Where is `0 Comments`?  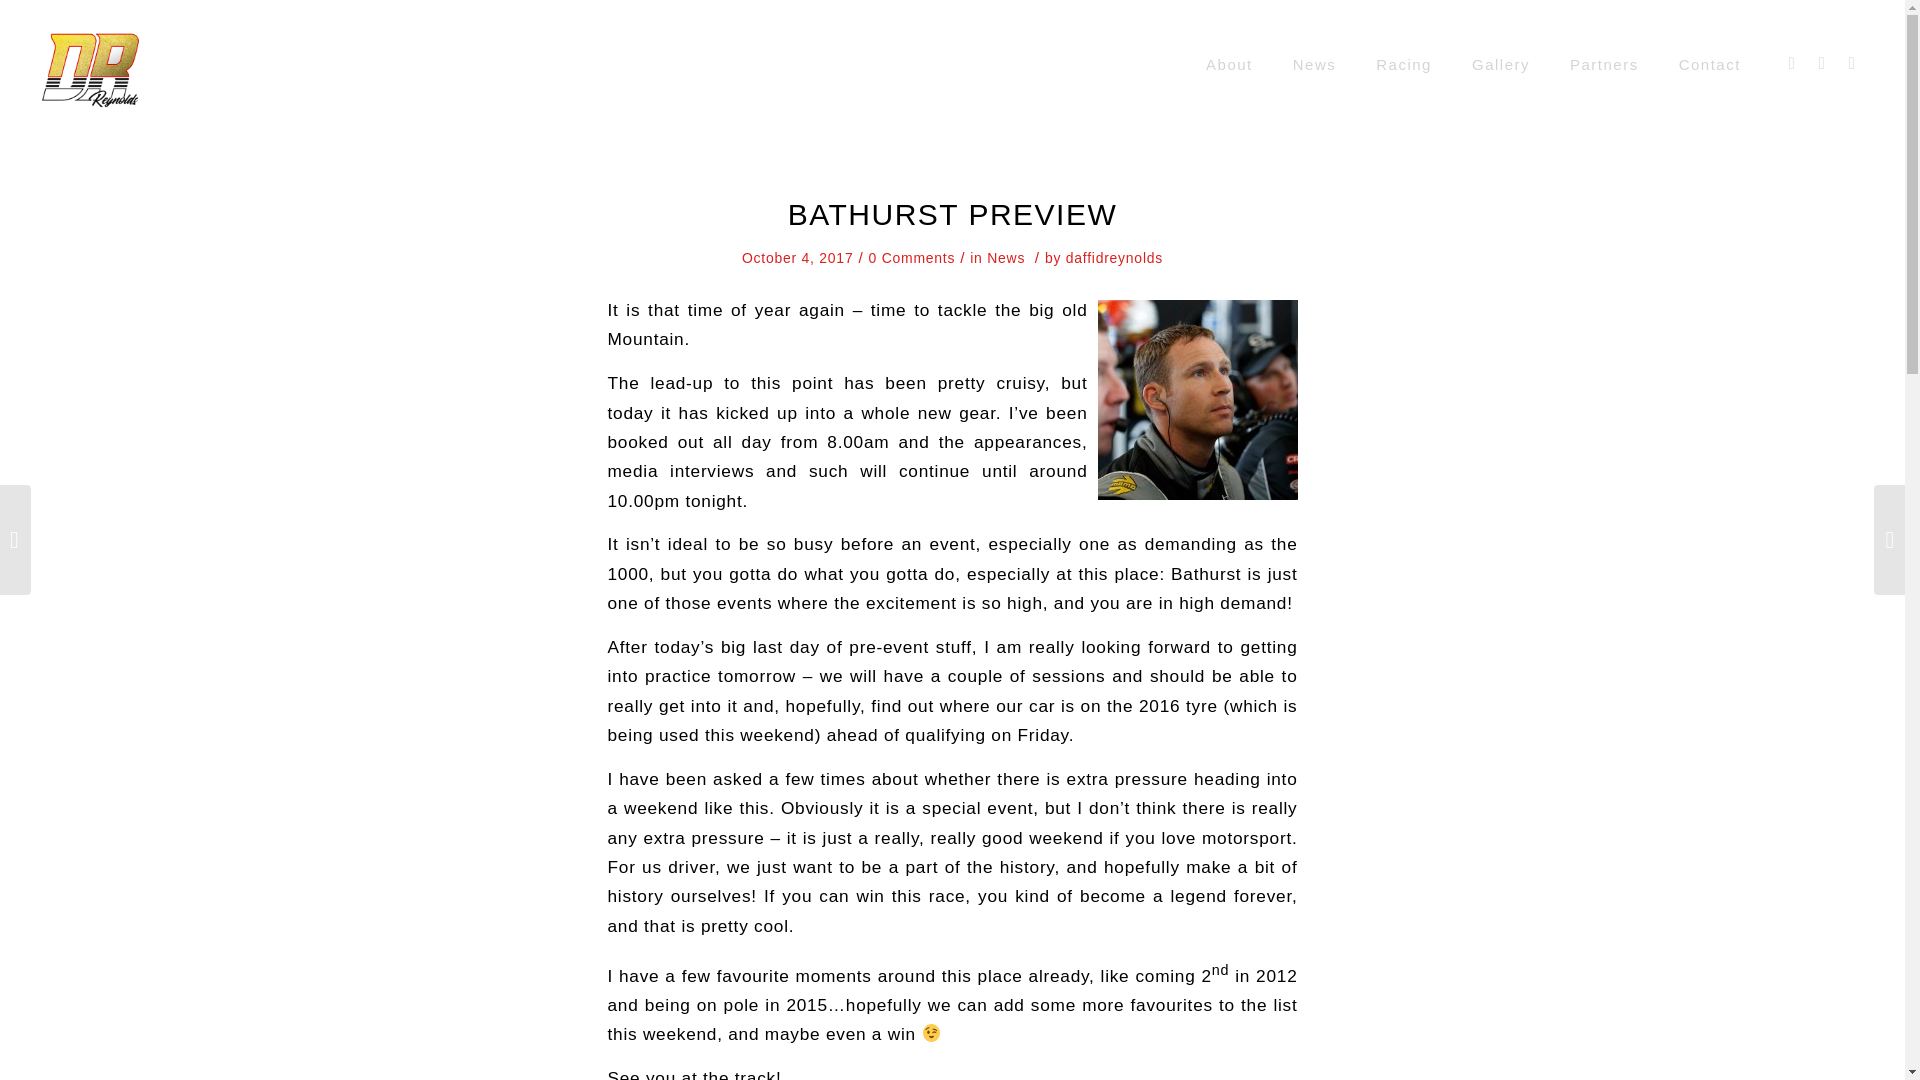
0 Comments is located at coordinates (910, 257).